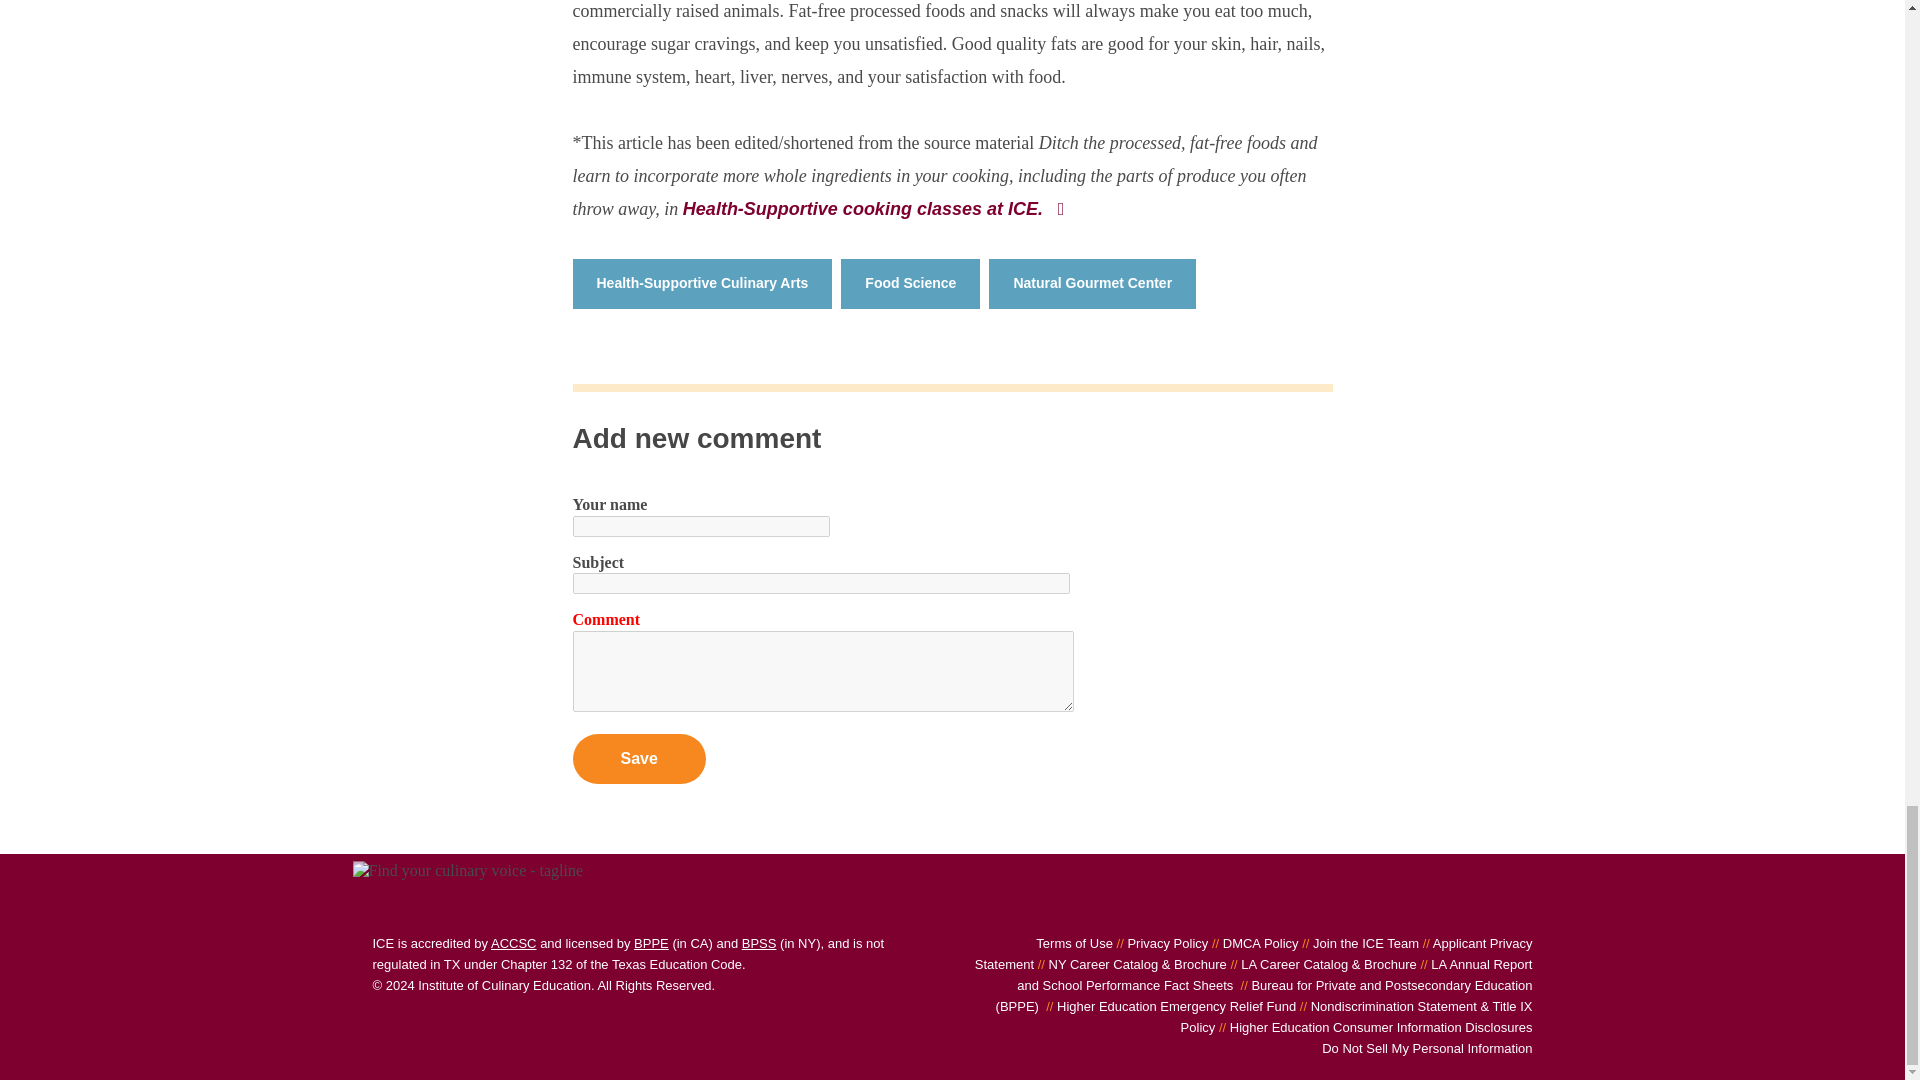 This screenshot has height=1080, width=1920. What do you see at coordinates (1160, 944) in the screenshot?
I see `Privacy Policy` at bounding box center [1160, 944].